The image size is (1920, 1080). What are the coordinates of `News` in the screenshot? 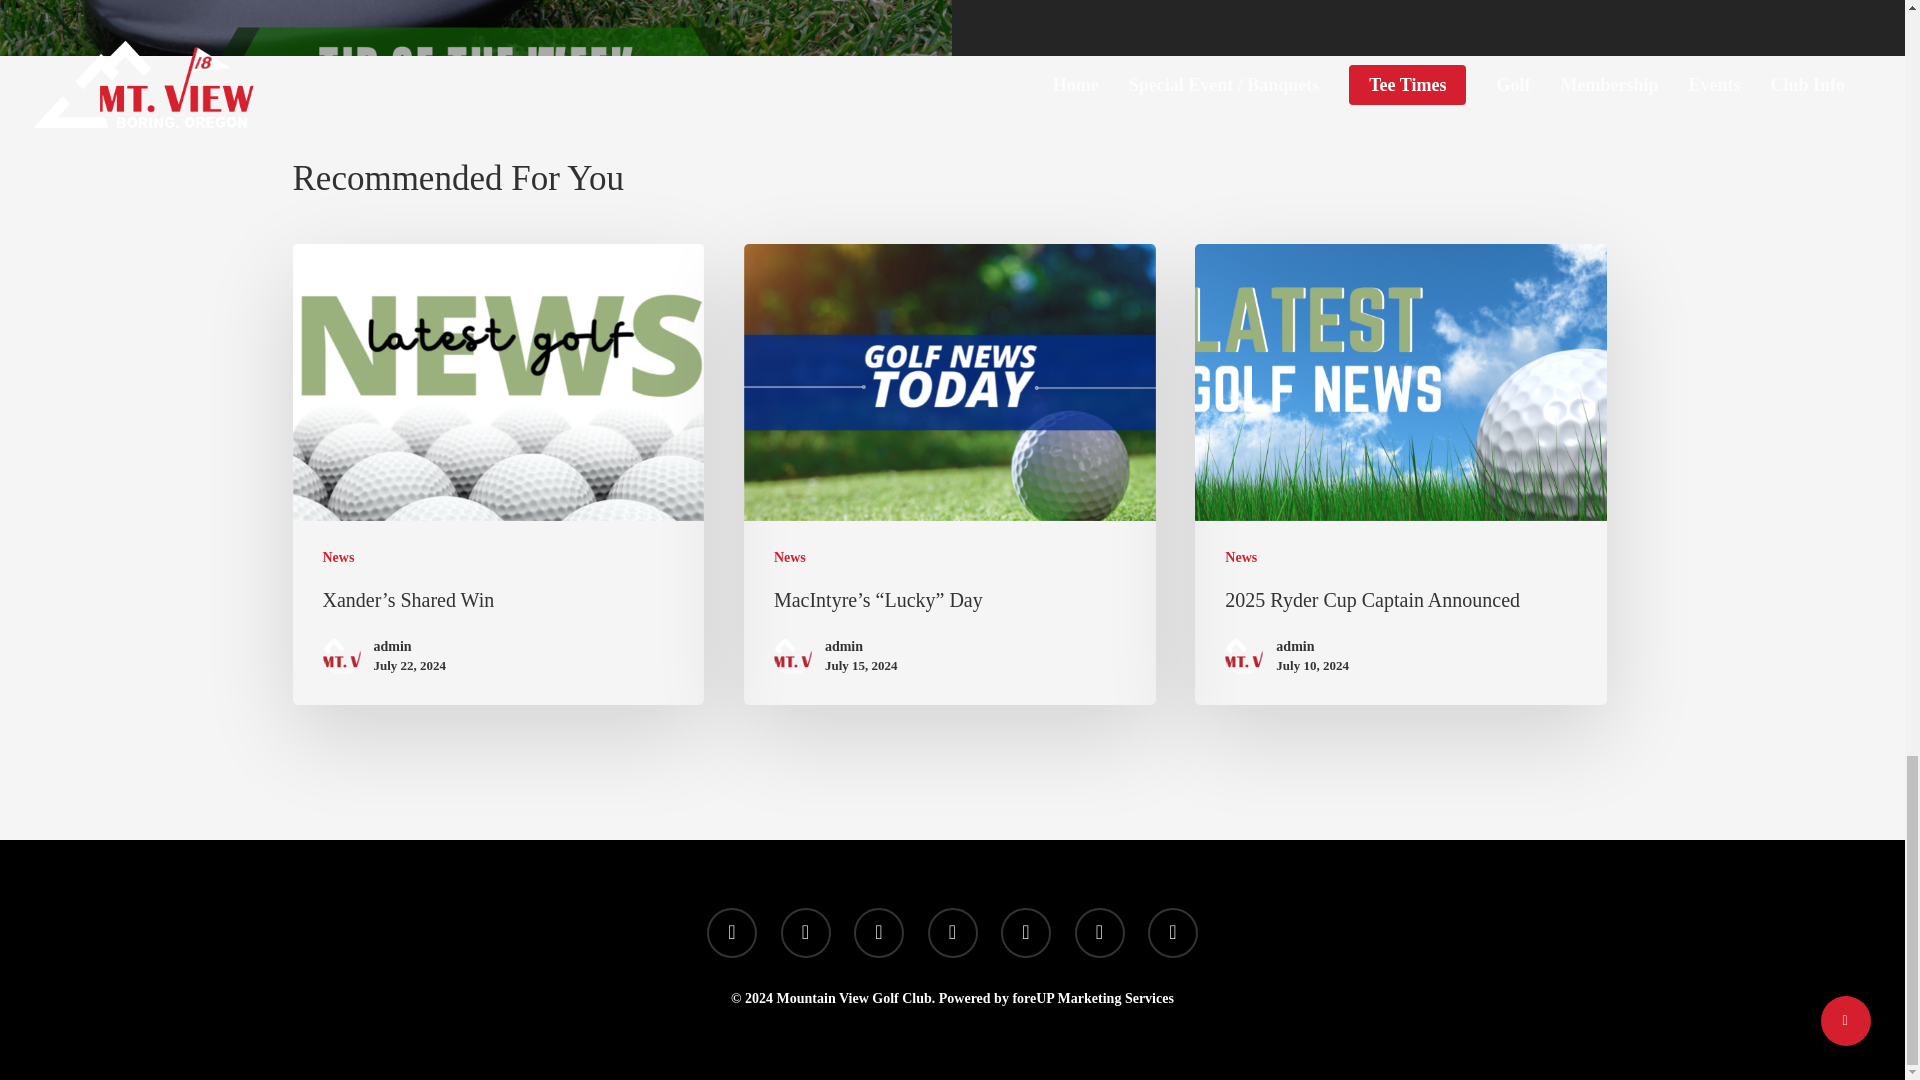 It's located at (790, 557).